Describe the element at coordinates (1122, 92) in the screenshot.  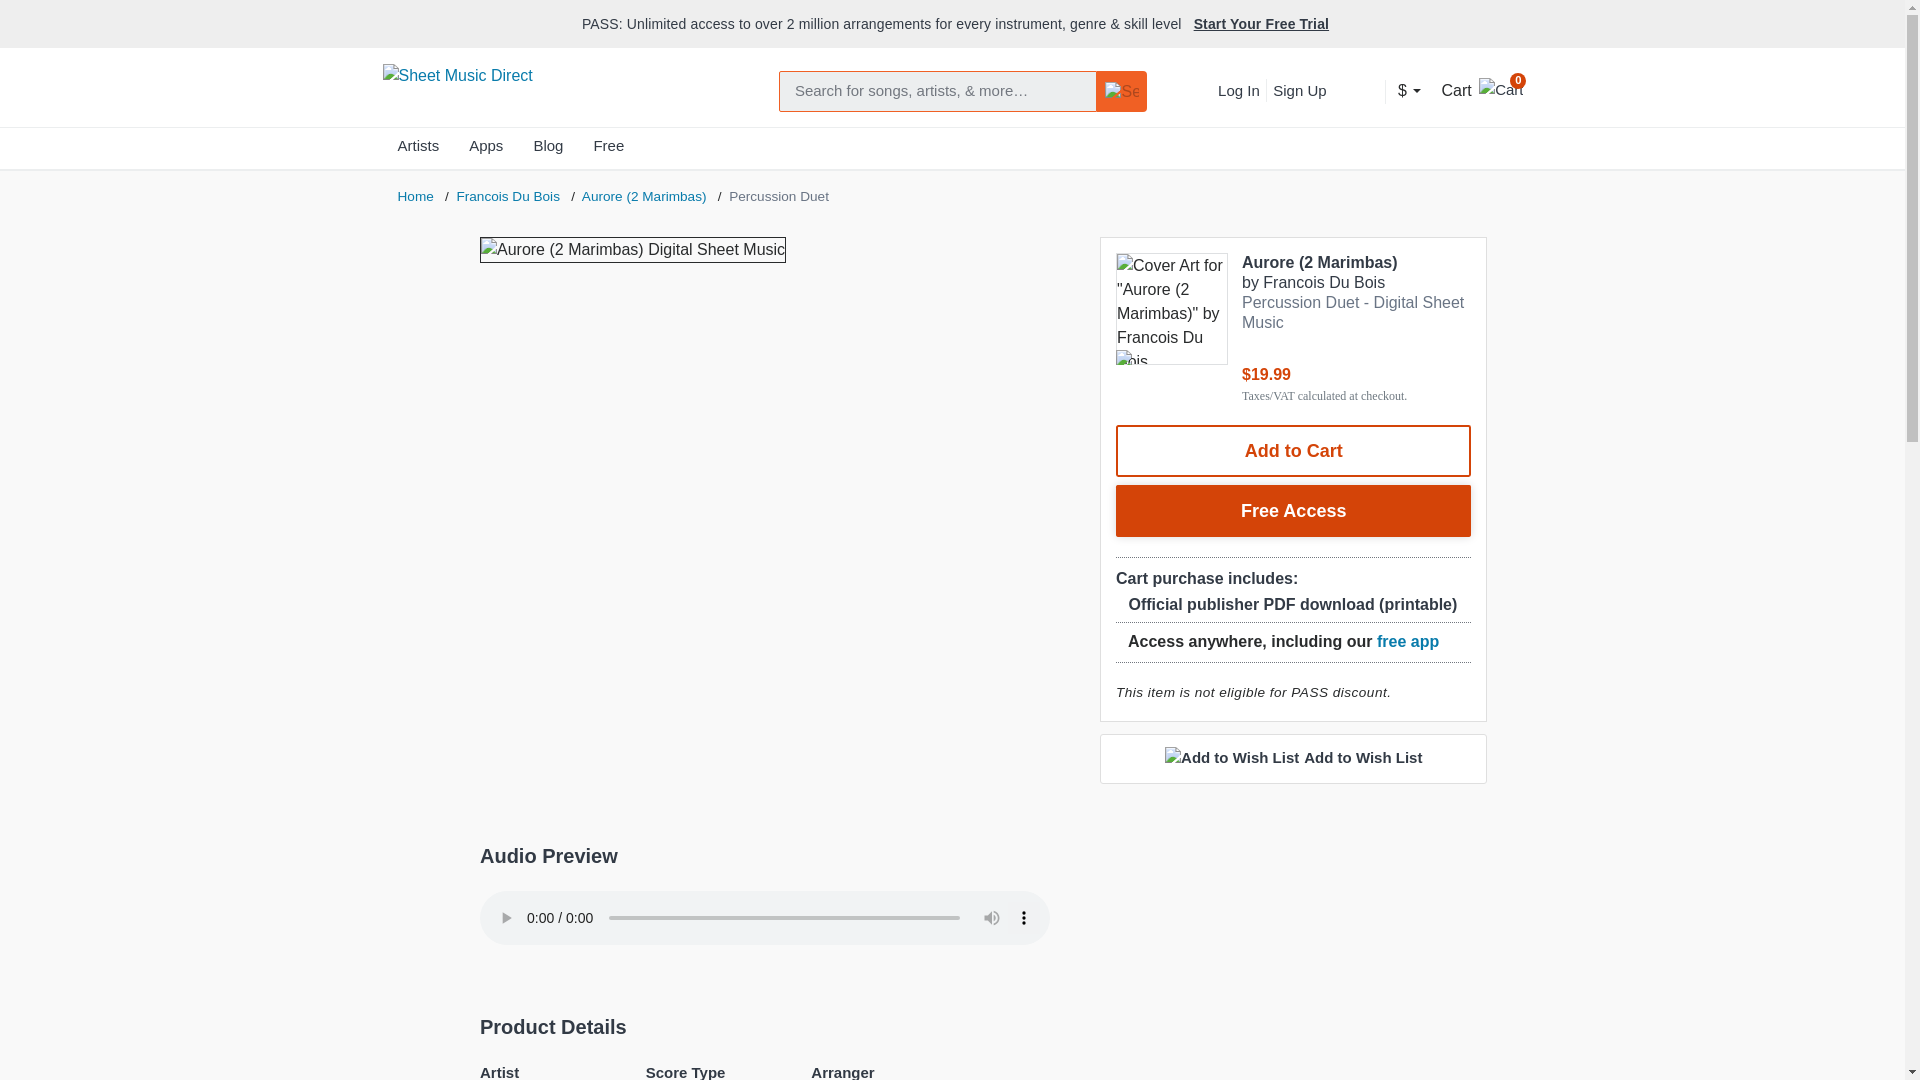
I see `Submit` at that location.